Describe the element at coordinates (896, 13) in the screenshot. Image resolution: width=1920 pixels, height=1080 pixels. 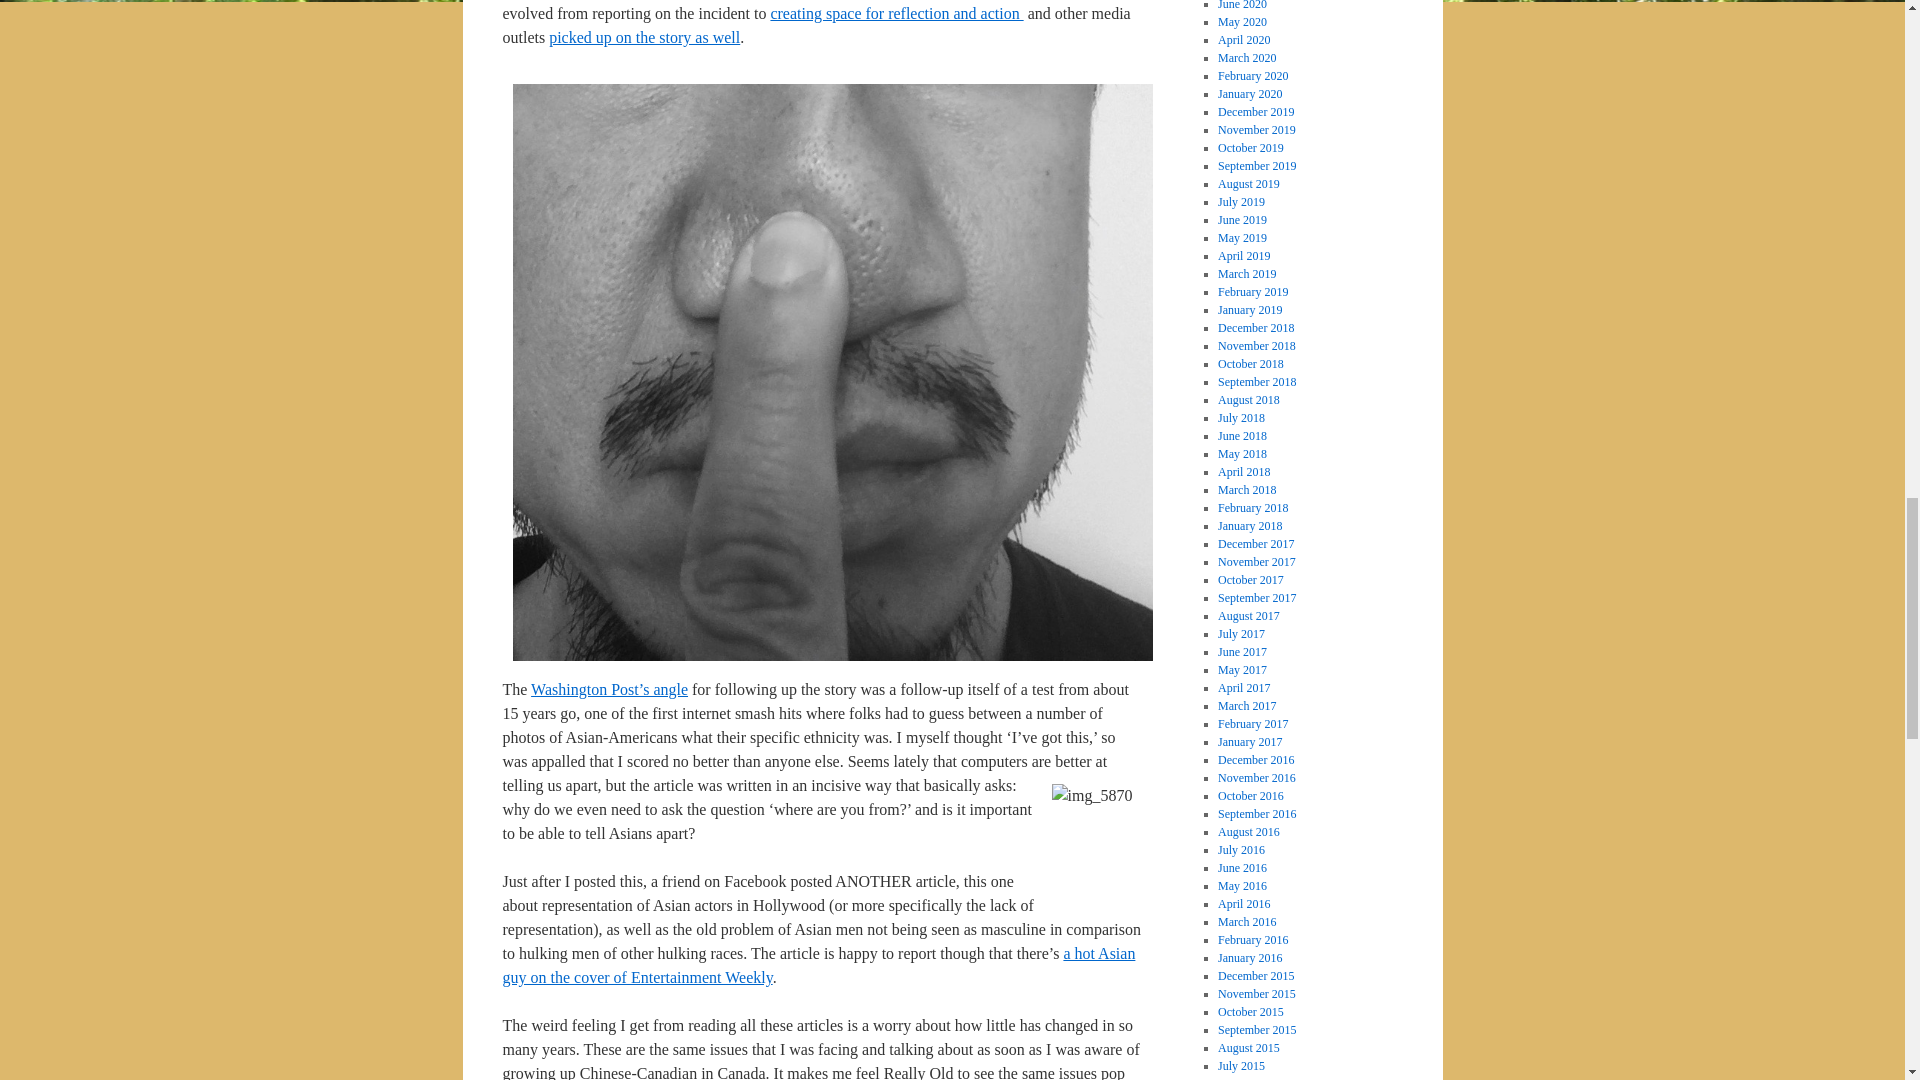
I see `creating space for reflection and action ` at that location.